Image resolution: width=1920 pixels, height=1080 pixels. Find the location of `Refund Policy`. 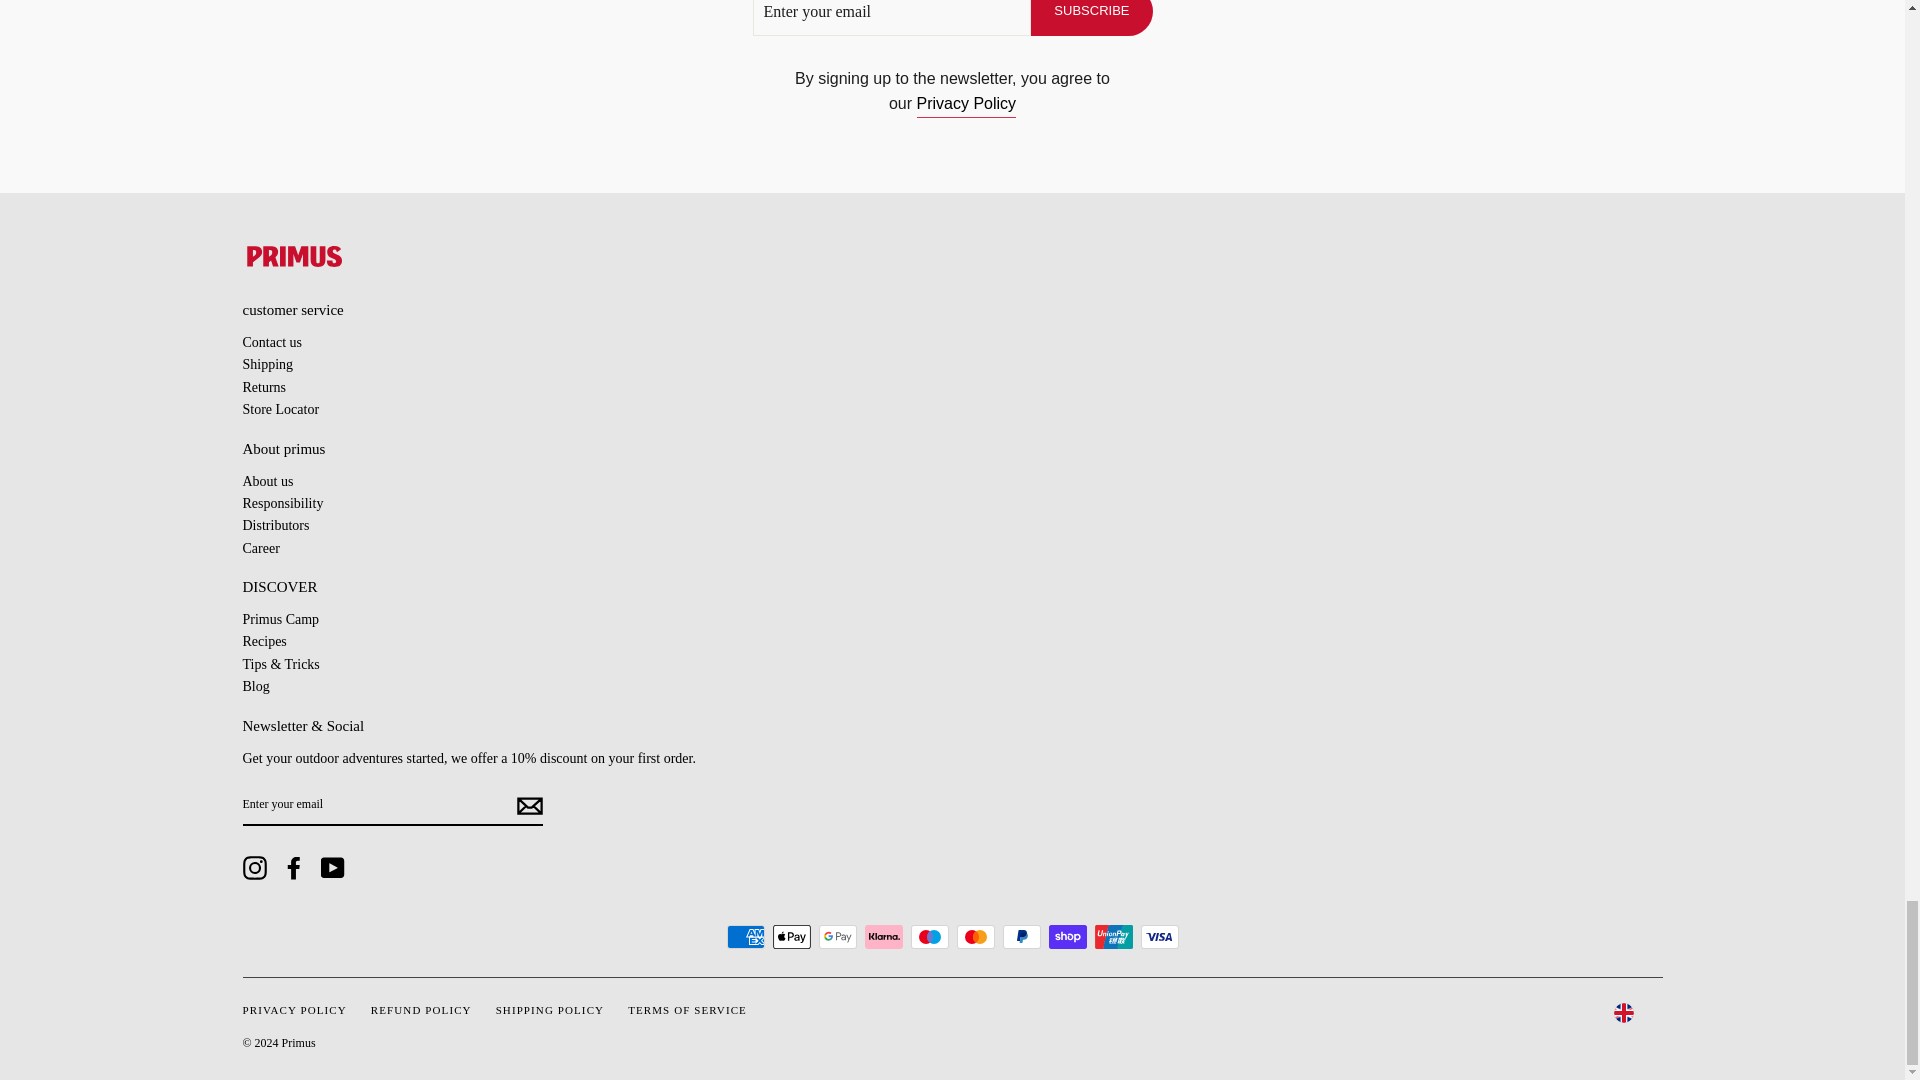

Refund Policy is located at coordinates (264, 398).